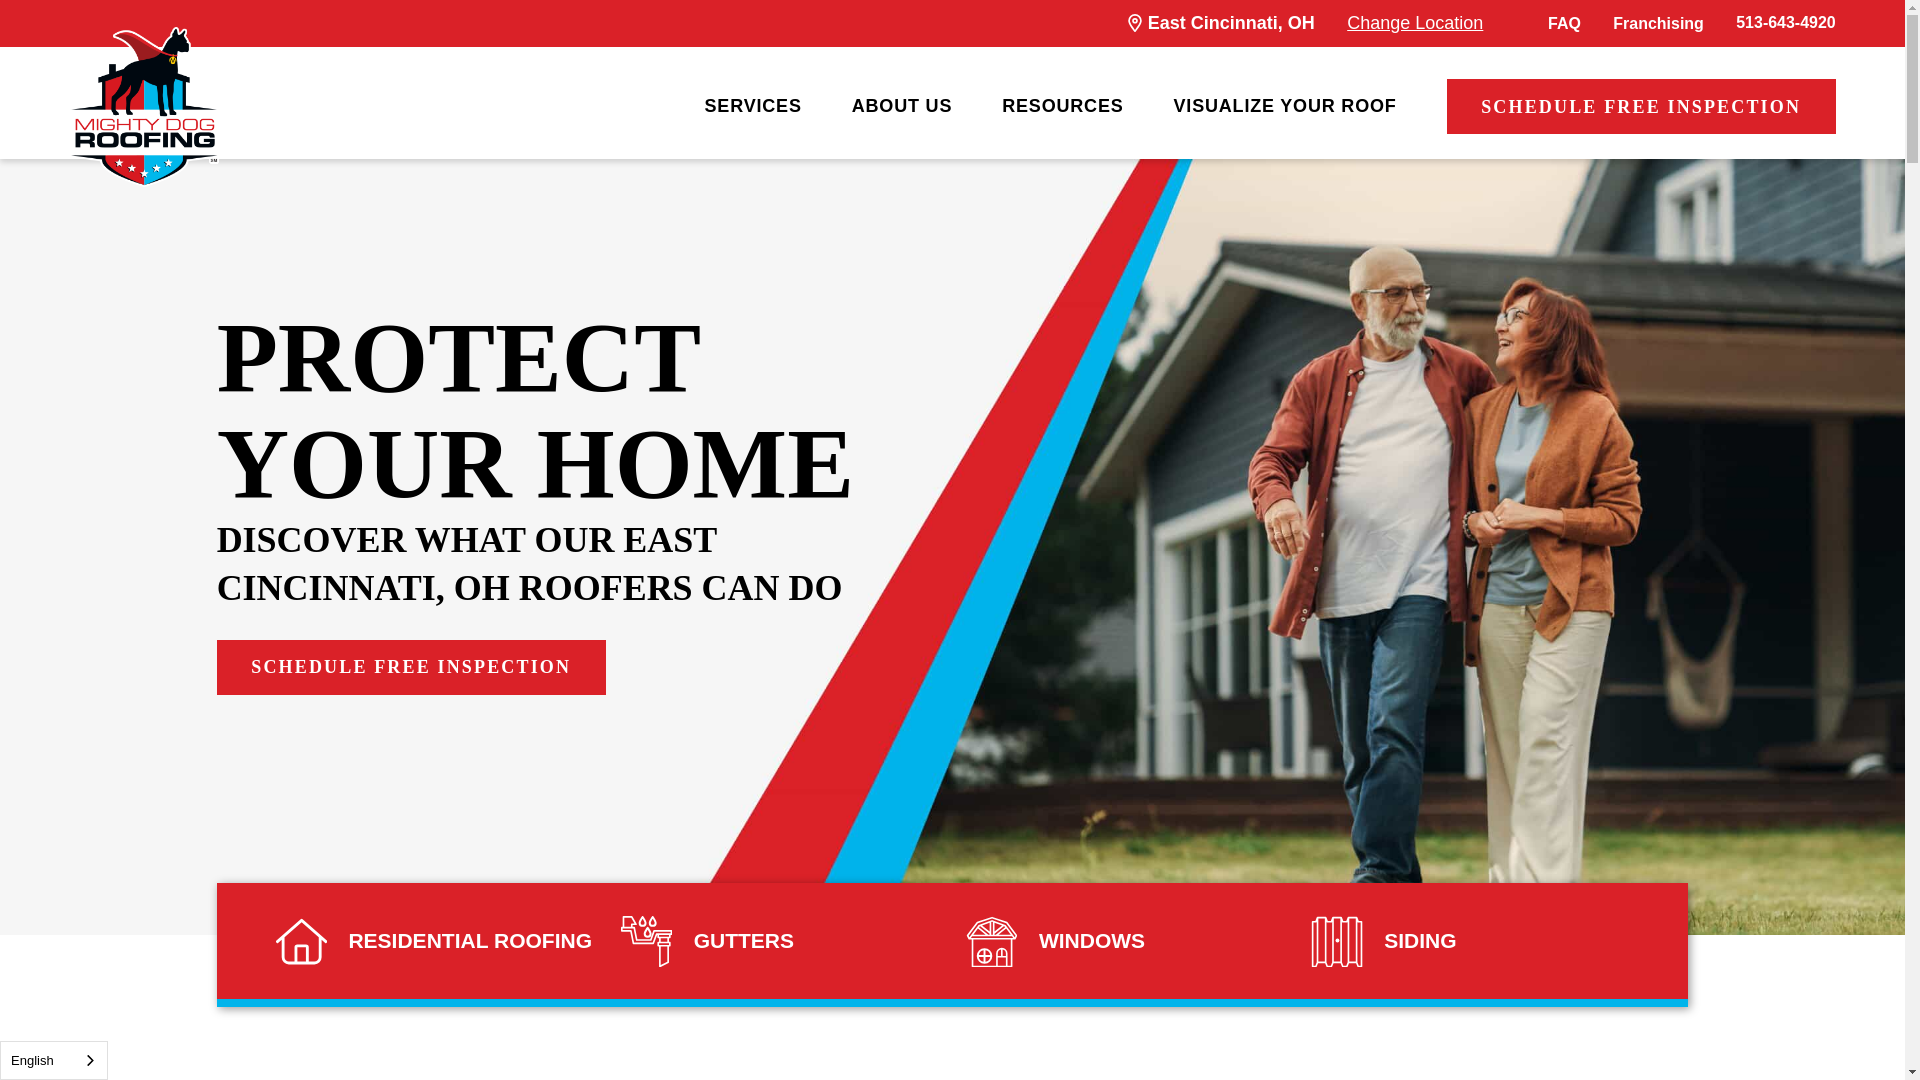 This screenshot has height=1080, width=1920. What do you see at coordinates (144, 106) in the screenshot?
I see `Mighty Dog Roofing of East Cincinnati, OH` at bounding box center [144, 106].